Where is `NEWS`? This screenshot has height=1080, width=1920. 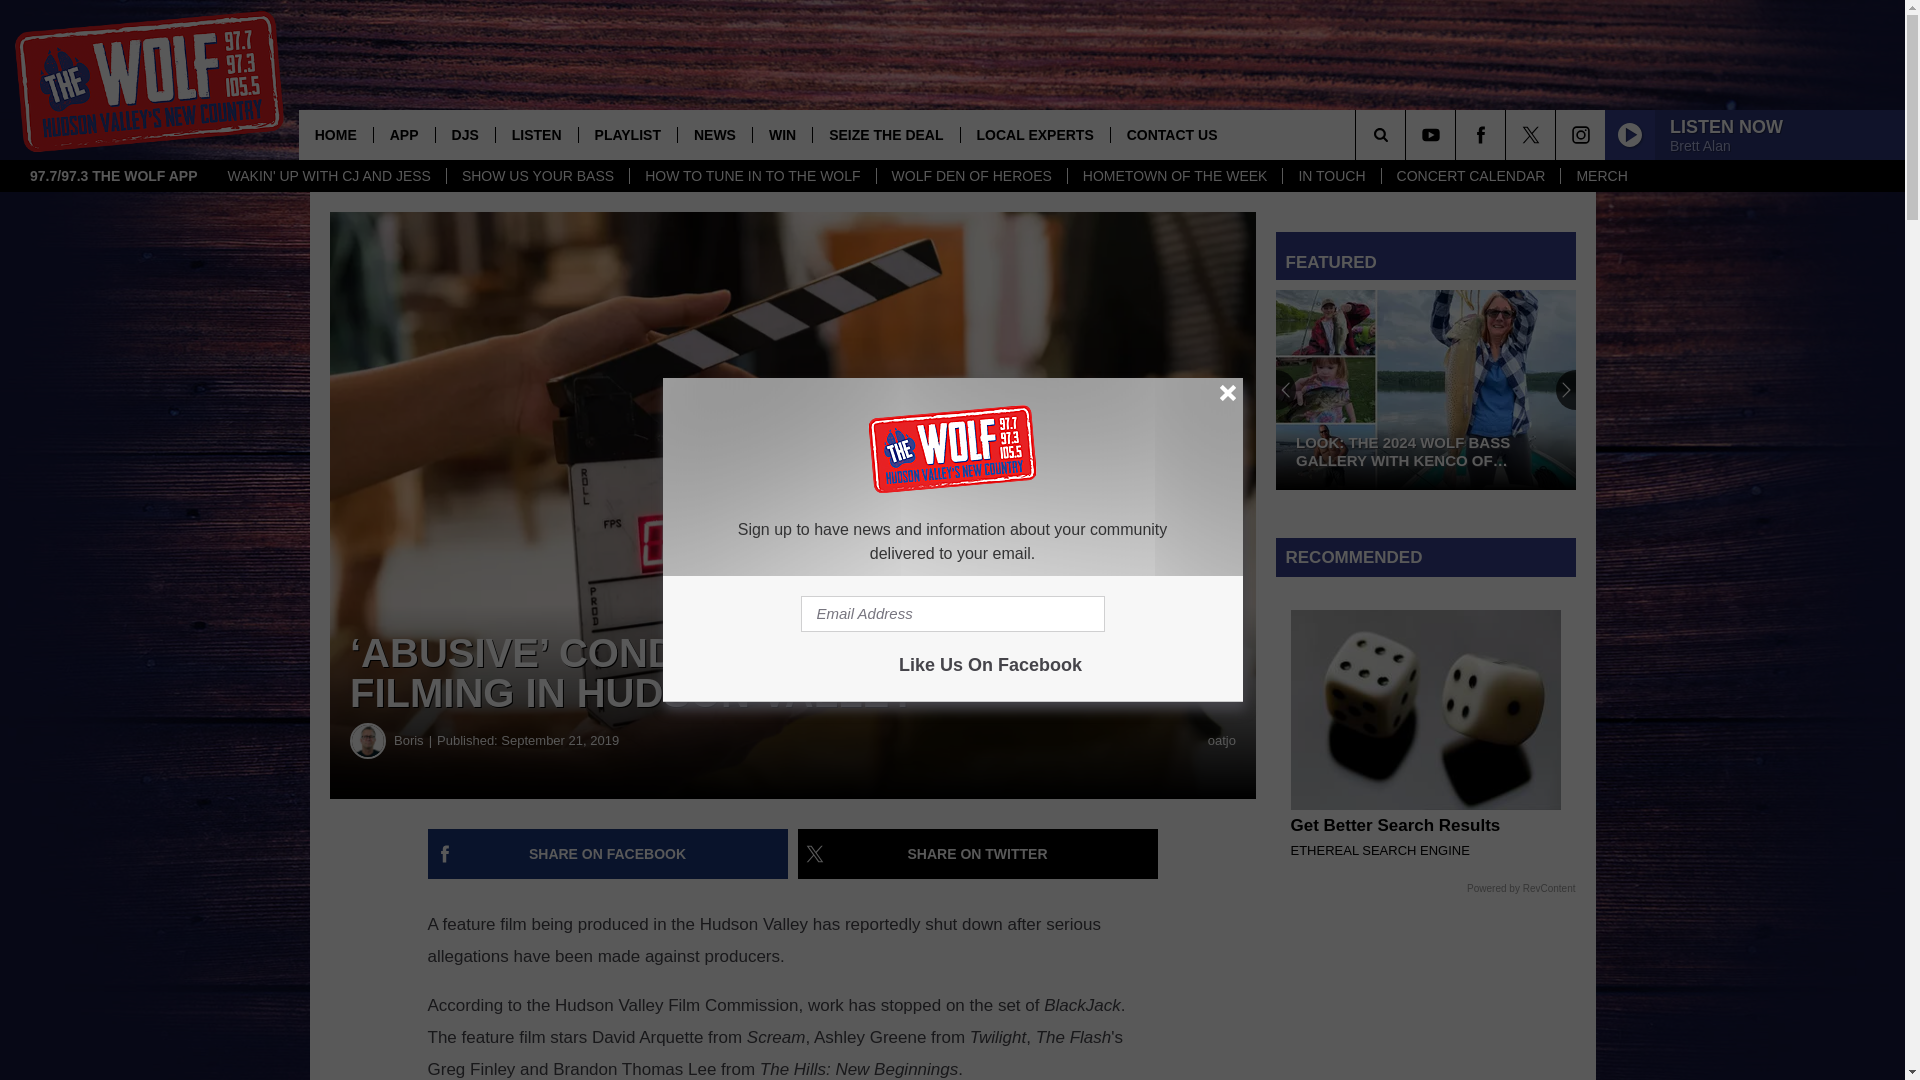
NEWS is located at coordinates (714, 134).